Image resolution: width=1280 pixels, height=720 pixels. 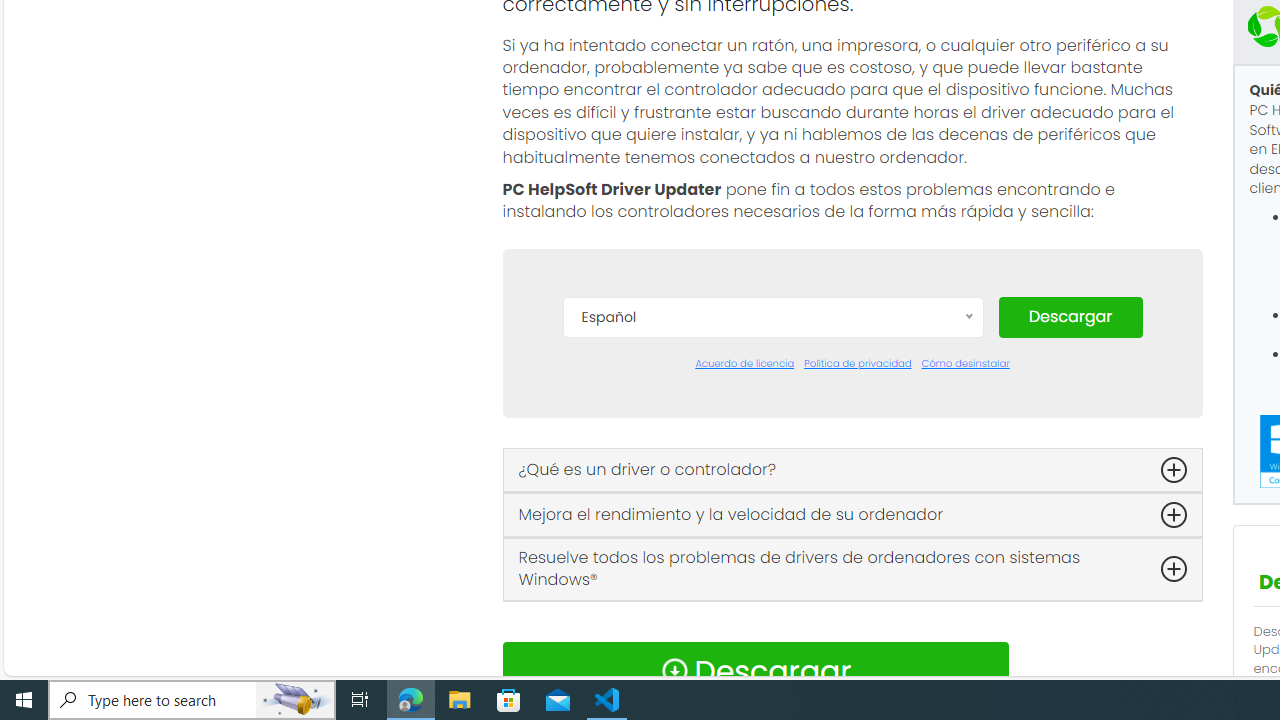 I want to click on Download Icon Descargar, so click(x=754, y=670).